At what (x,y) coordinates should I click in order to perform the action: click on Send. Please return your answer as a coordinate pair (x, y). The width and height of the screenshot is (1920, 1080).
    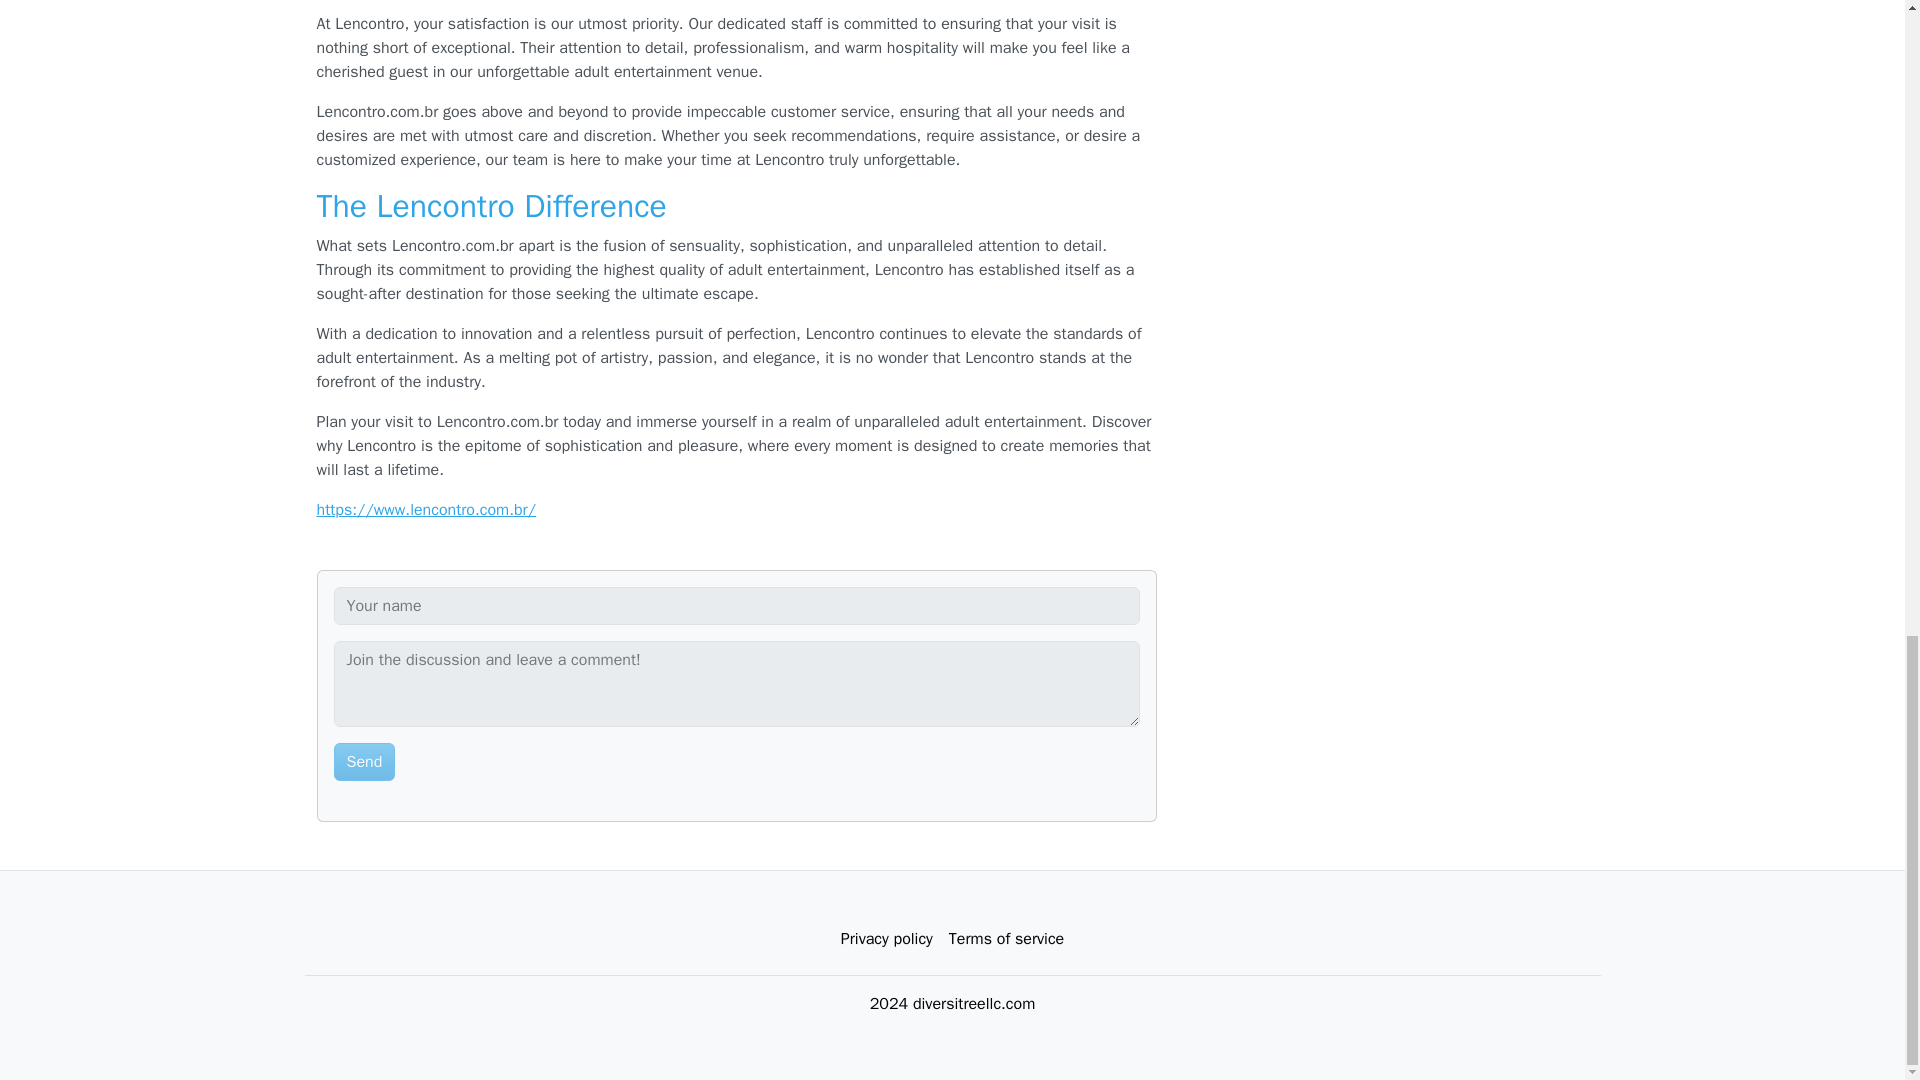
    Looking at the image, I should click on (364, 762).